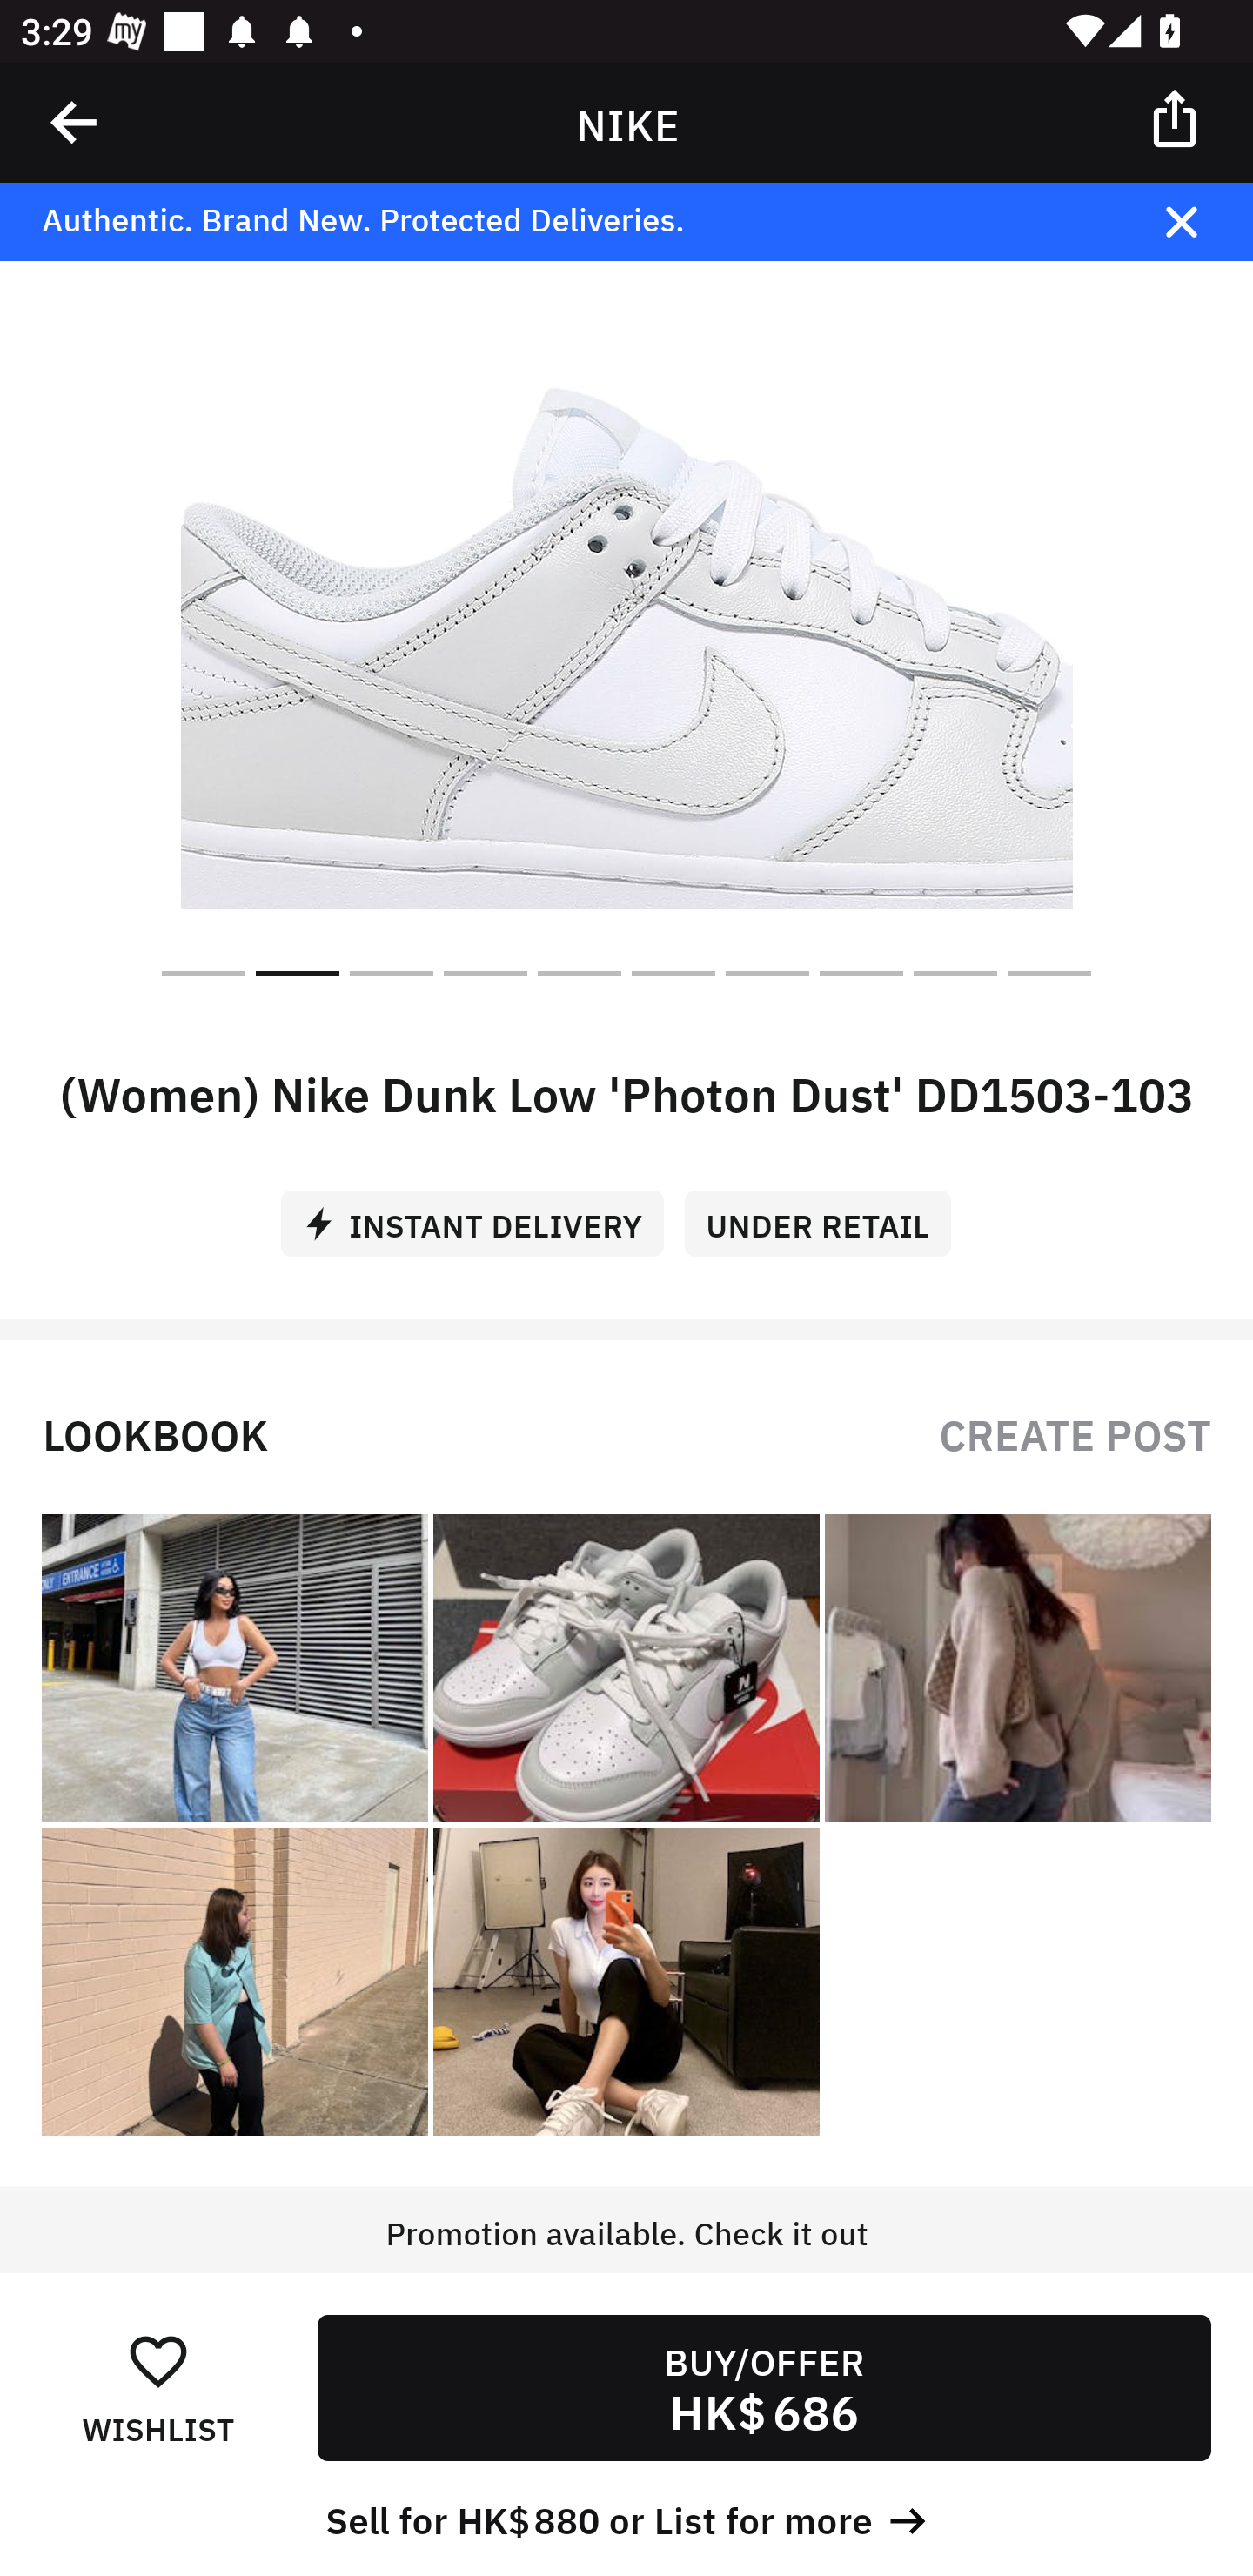 The width and height of the screenshot is (1253, 2576). What do you see at coordinates (626, 2263) in the screenshot?
I see `Promotion available. Check it out` at bounding box center [626, 2263].